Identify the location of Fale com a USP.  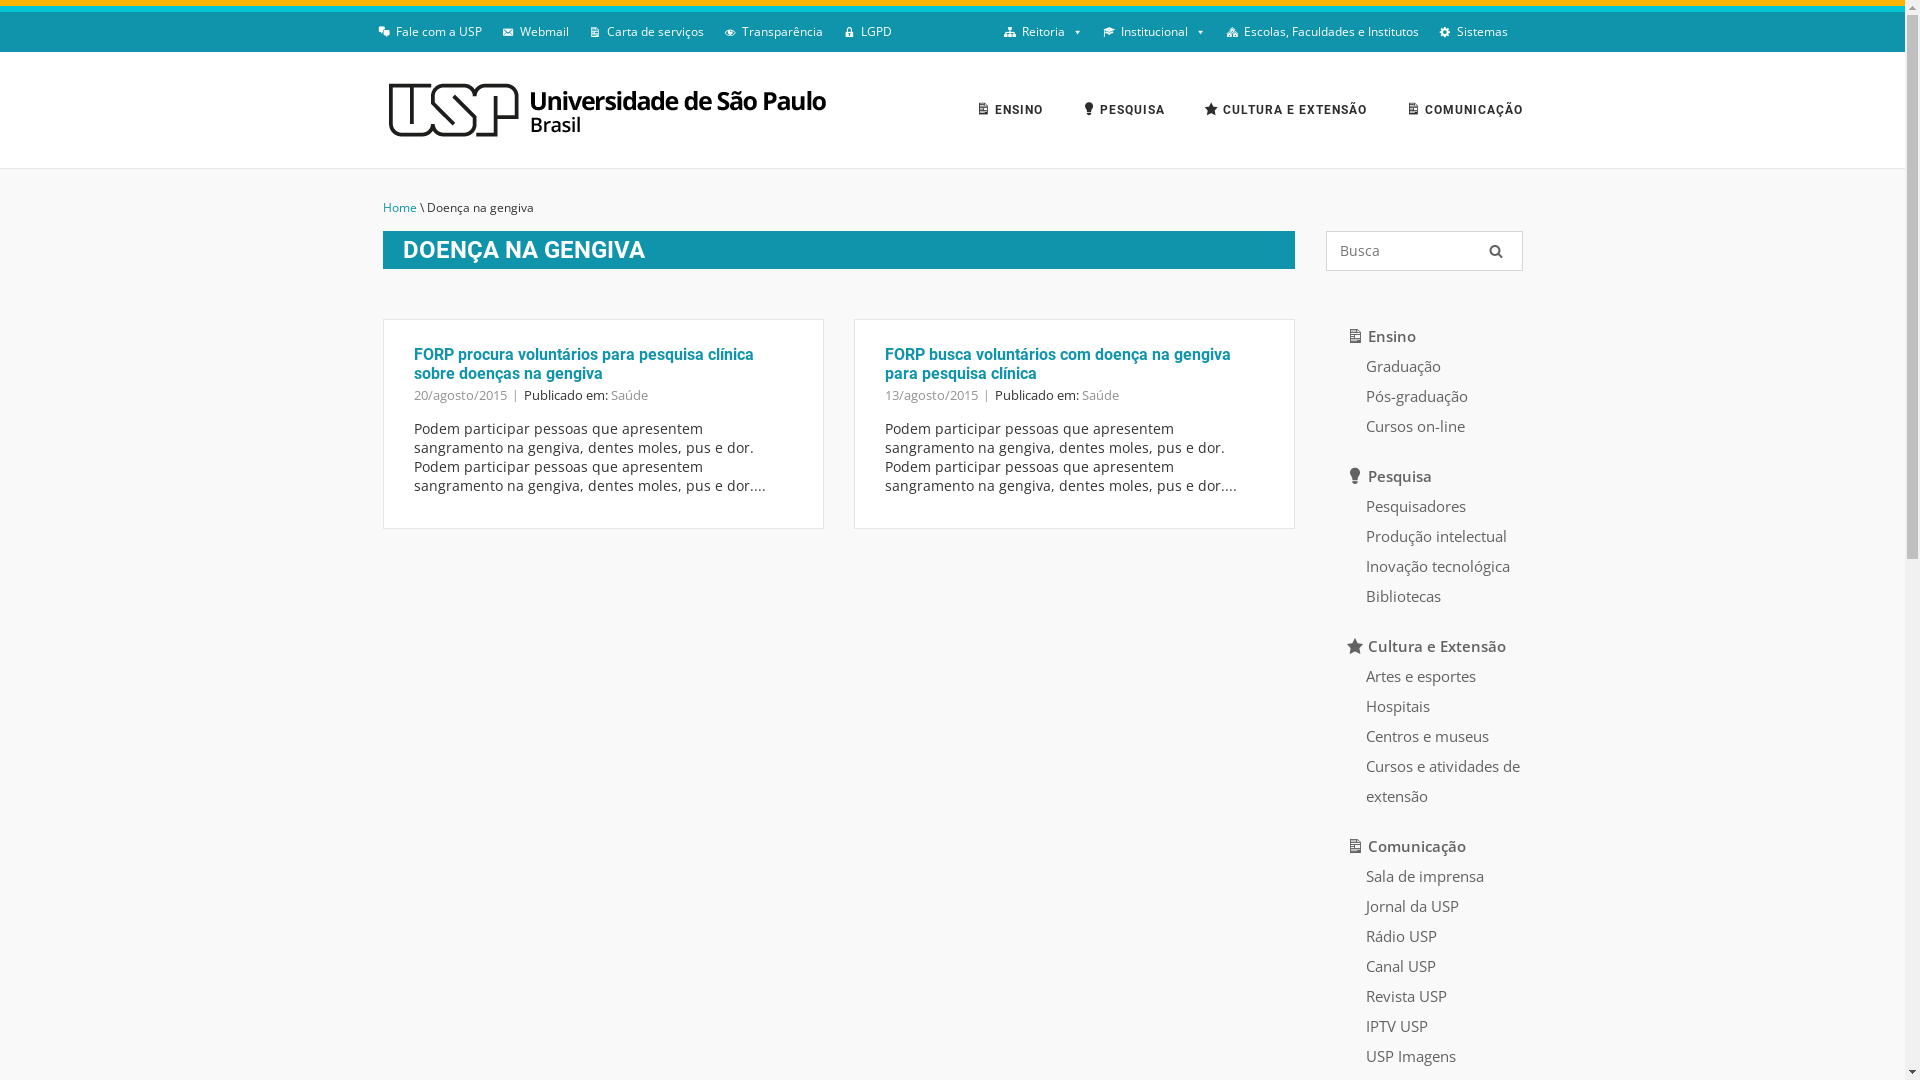
(430, 32).